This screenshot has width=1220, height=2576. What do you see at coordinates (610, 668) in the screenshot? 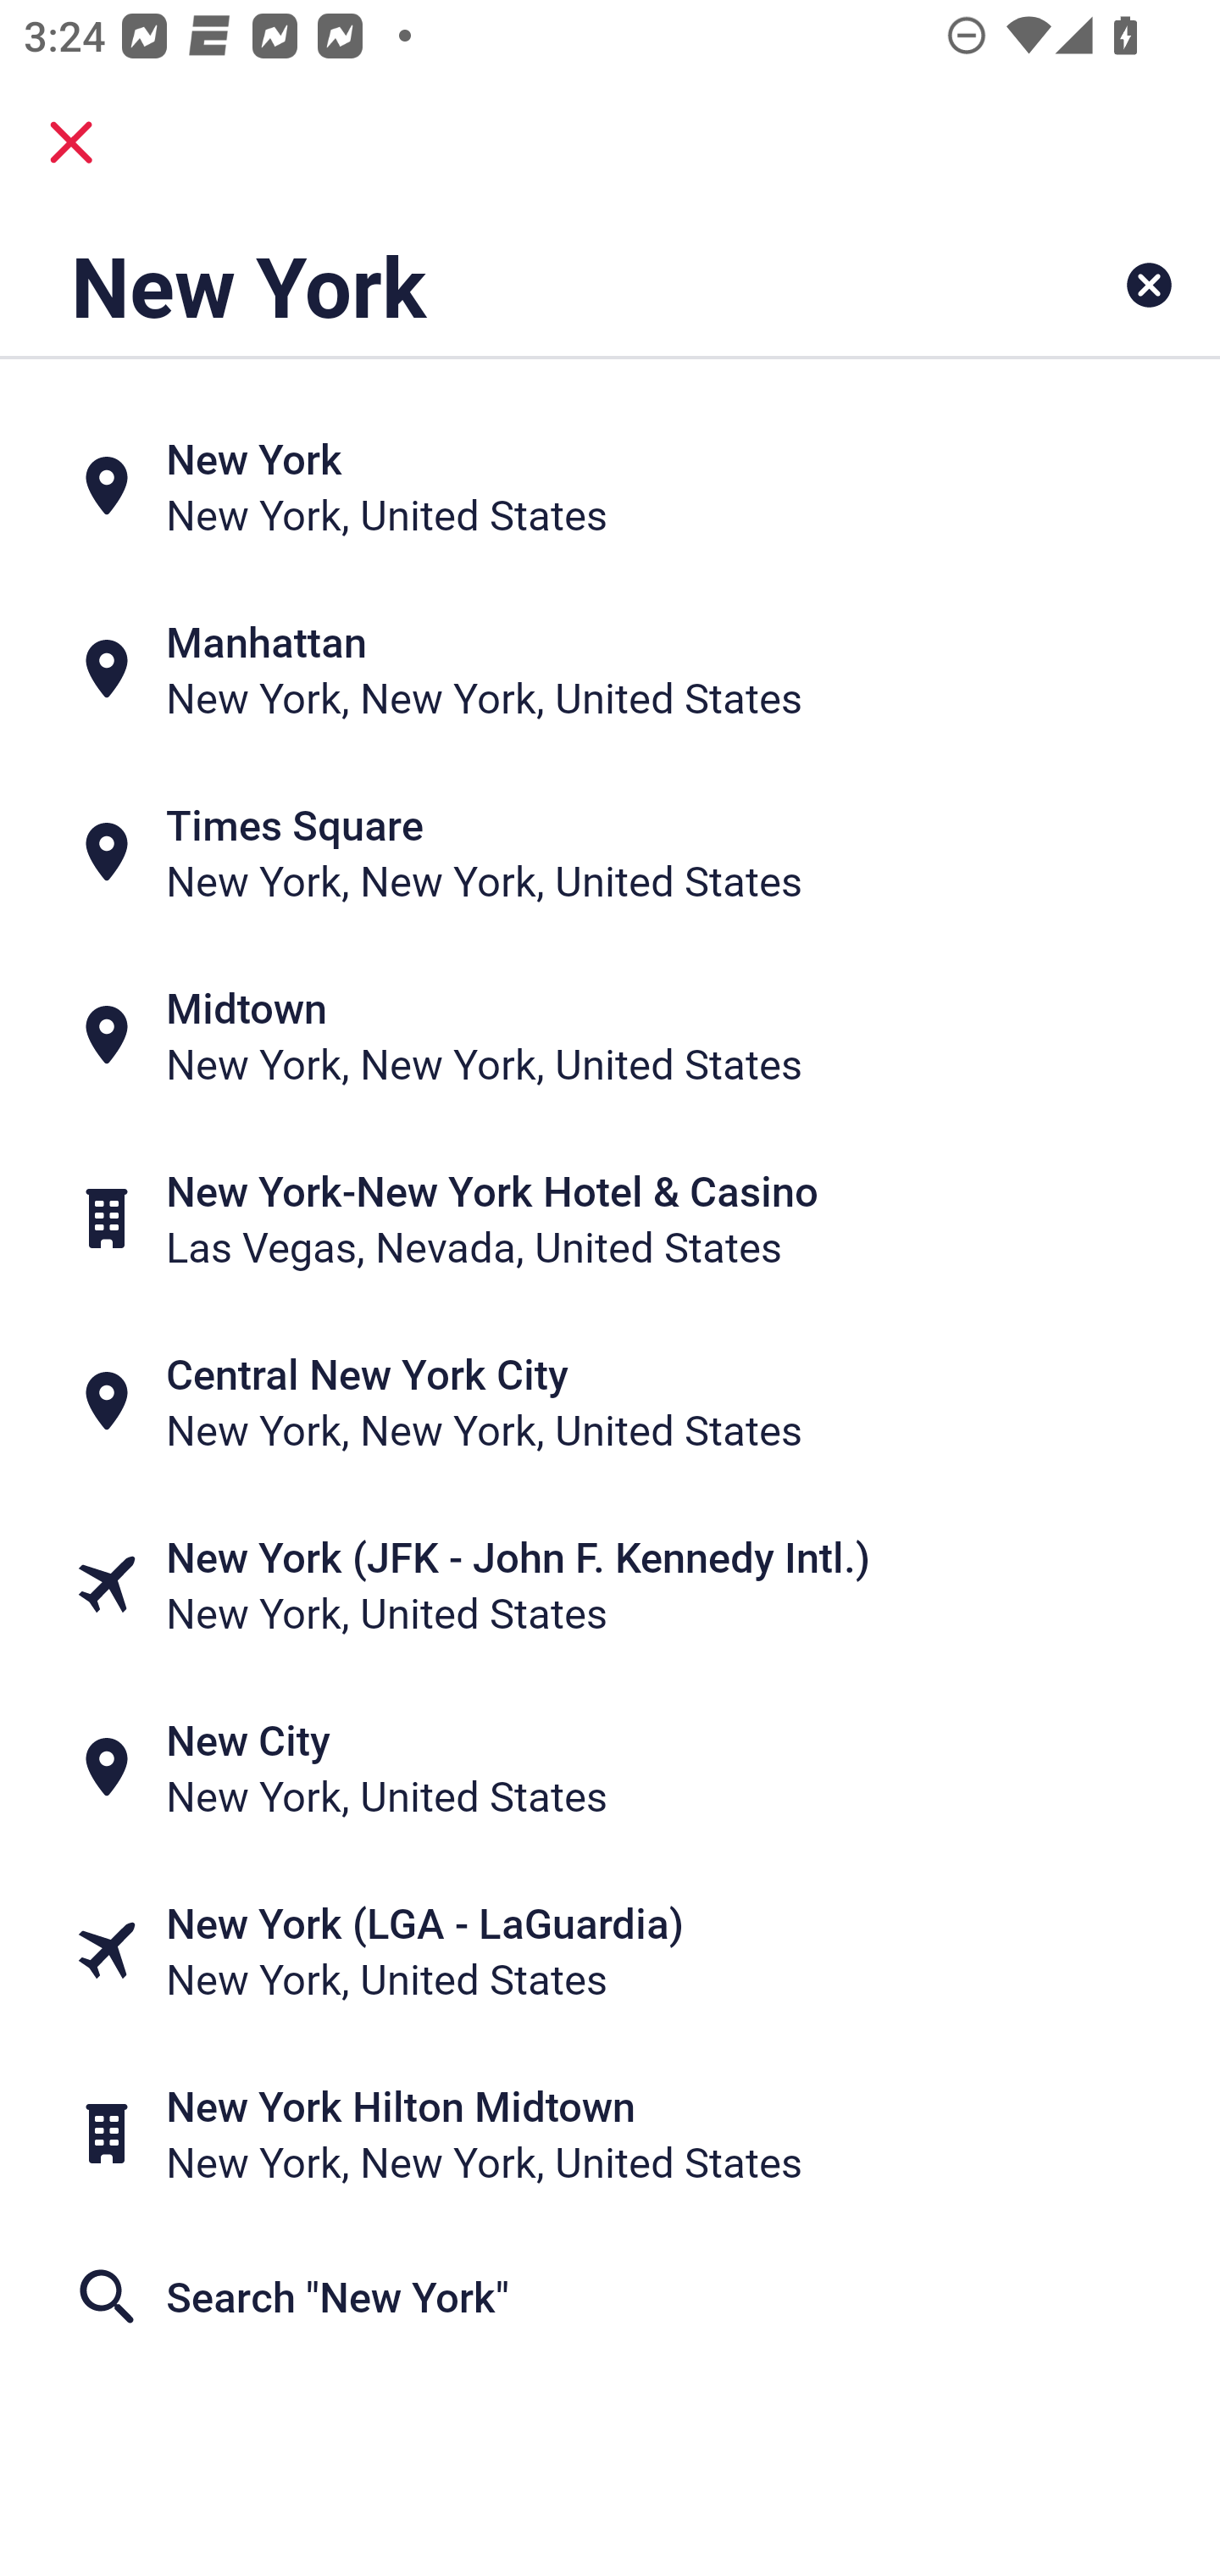
I see `Manhattan New York, New York, United States` at bounding box center [610, 668].